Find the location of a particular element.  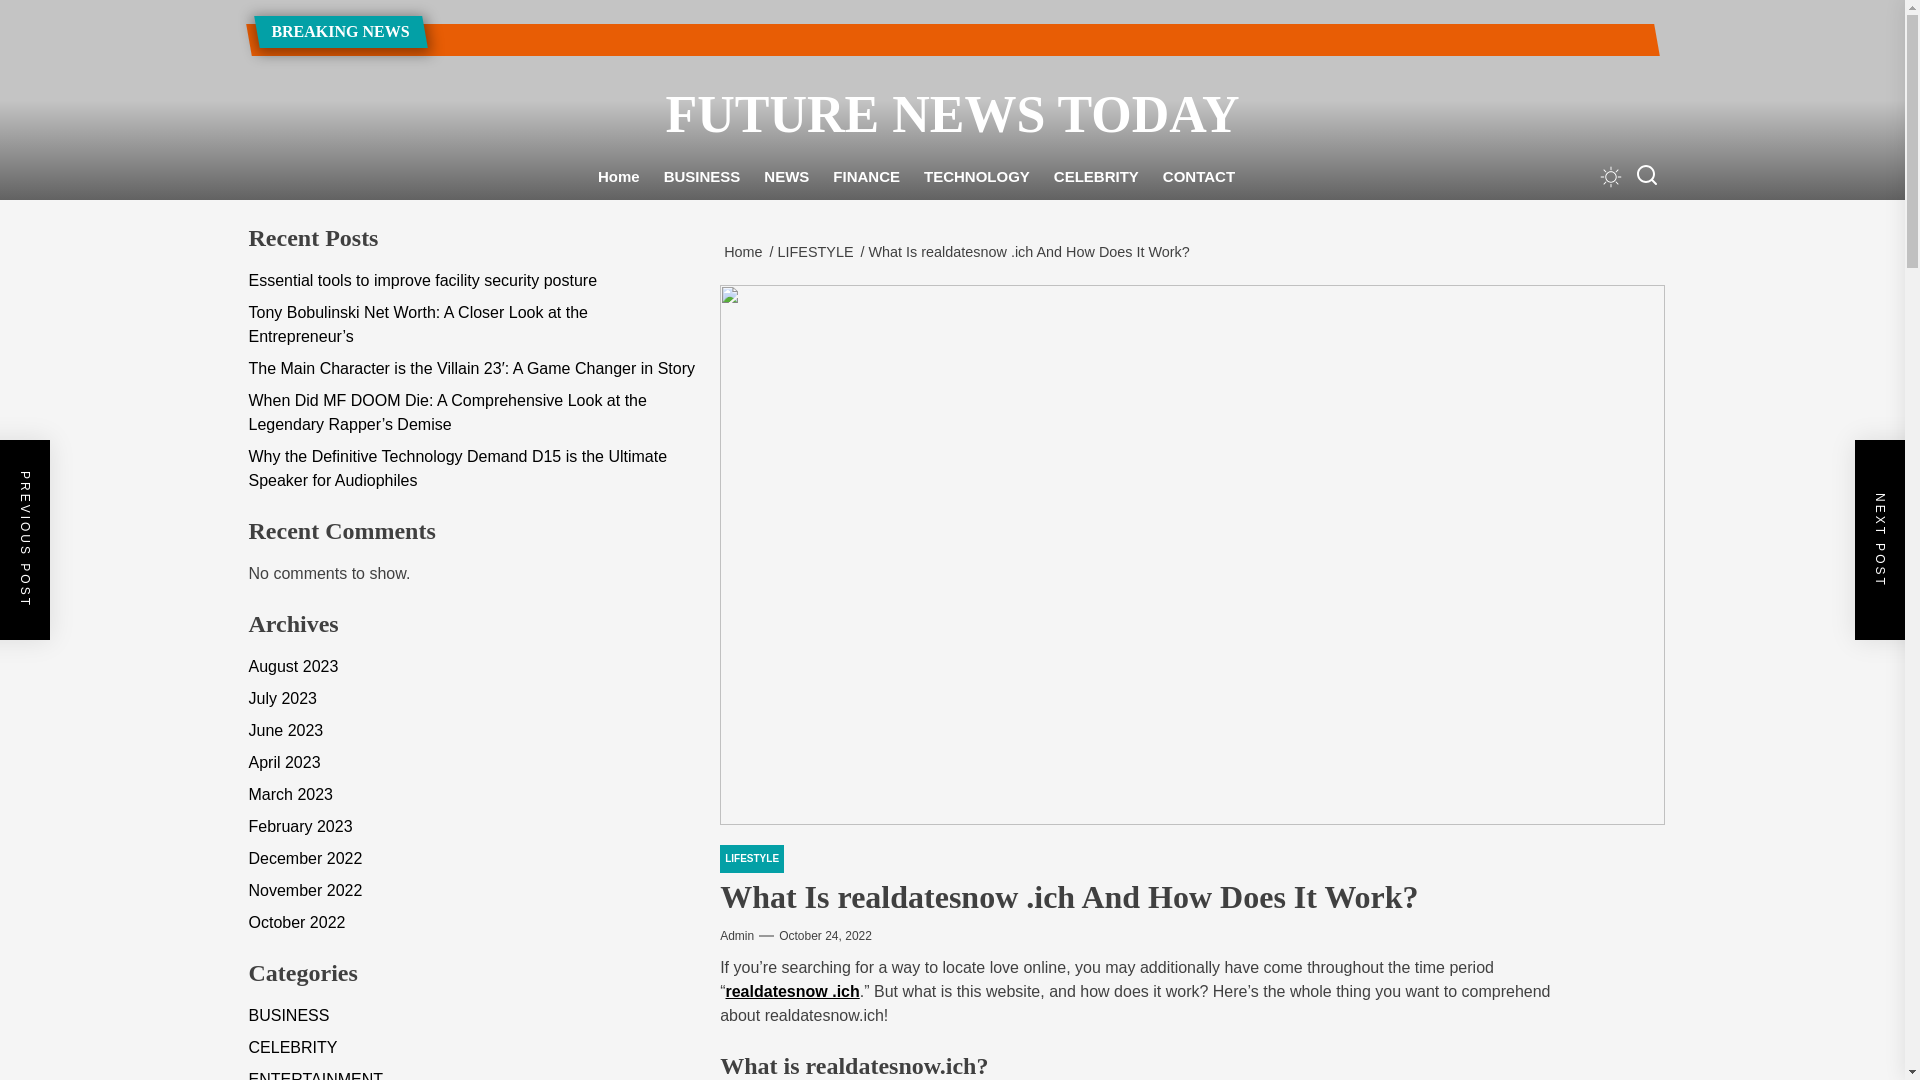

October 24, 2022 is located at coordinates (825, 935).